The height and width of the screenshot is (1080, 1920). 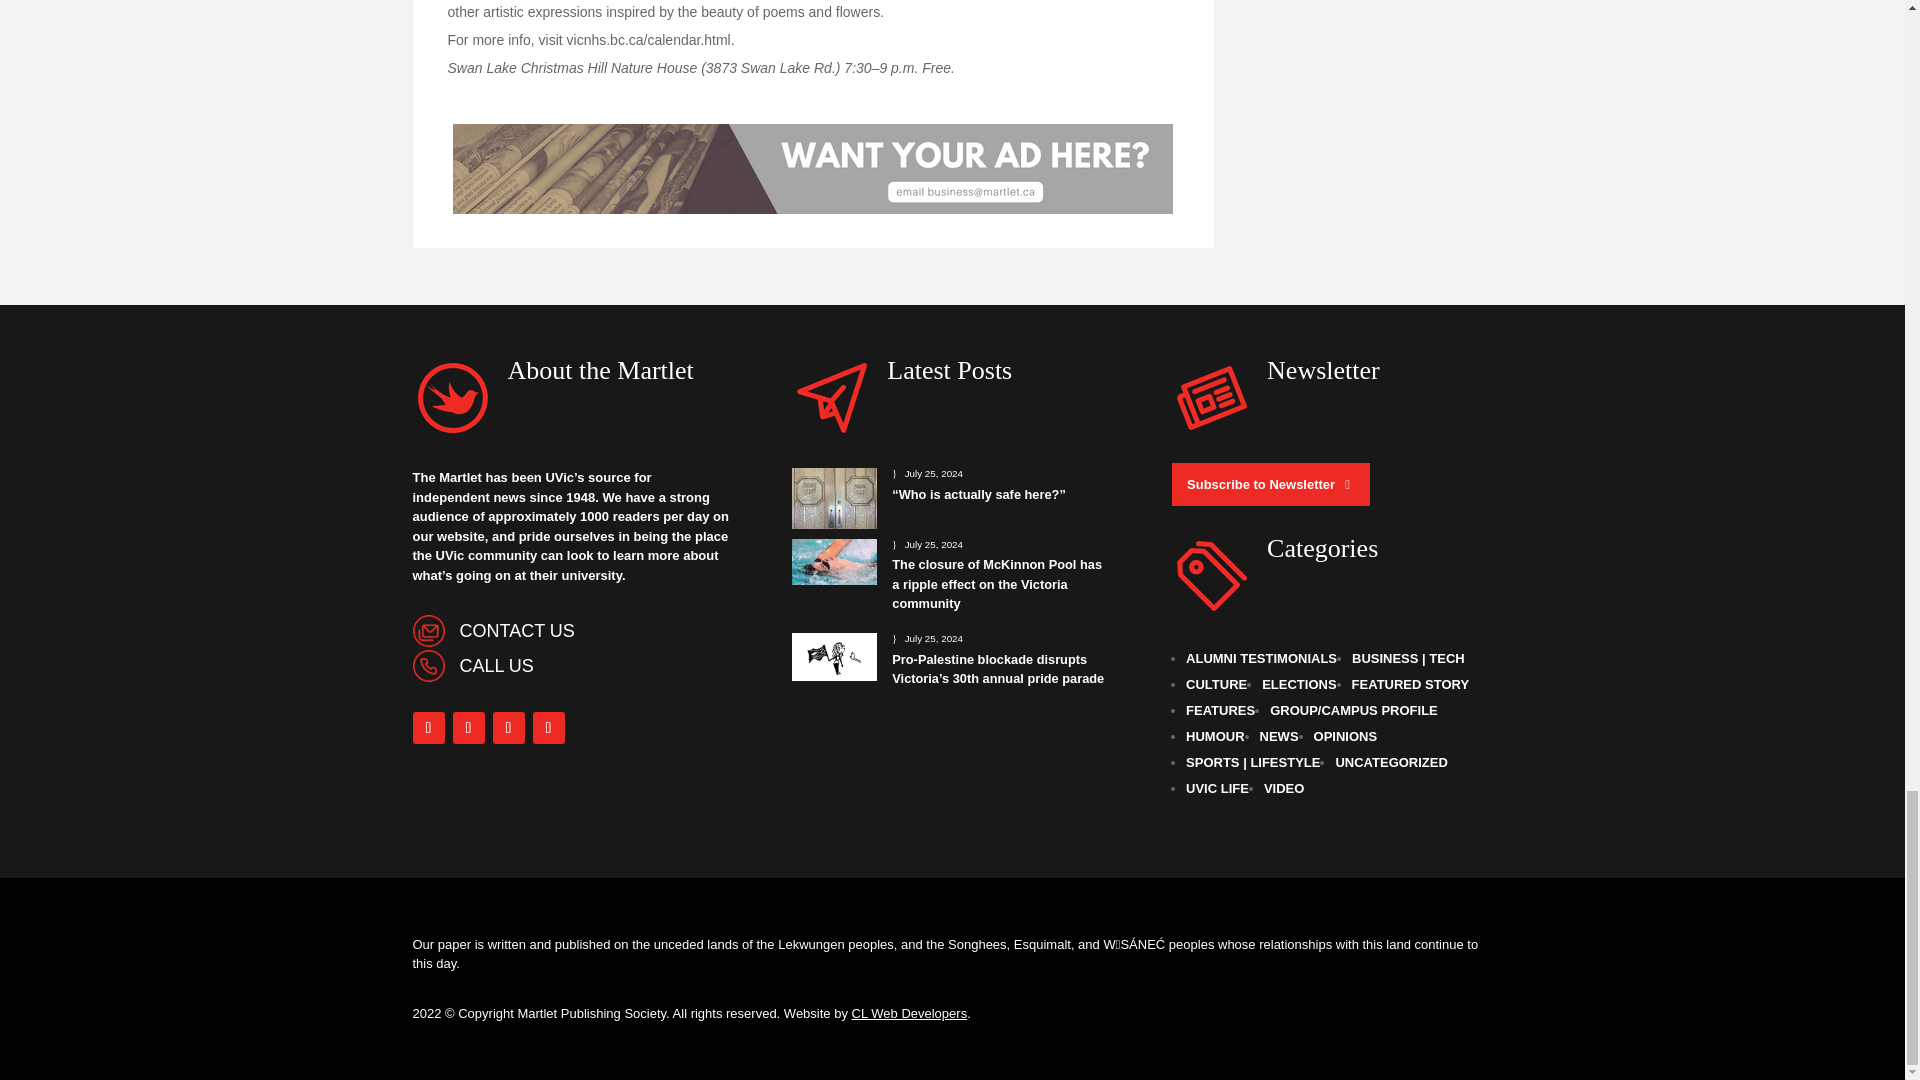 I want to click on Follow on TikTok, so click(x=548, y=728).